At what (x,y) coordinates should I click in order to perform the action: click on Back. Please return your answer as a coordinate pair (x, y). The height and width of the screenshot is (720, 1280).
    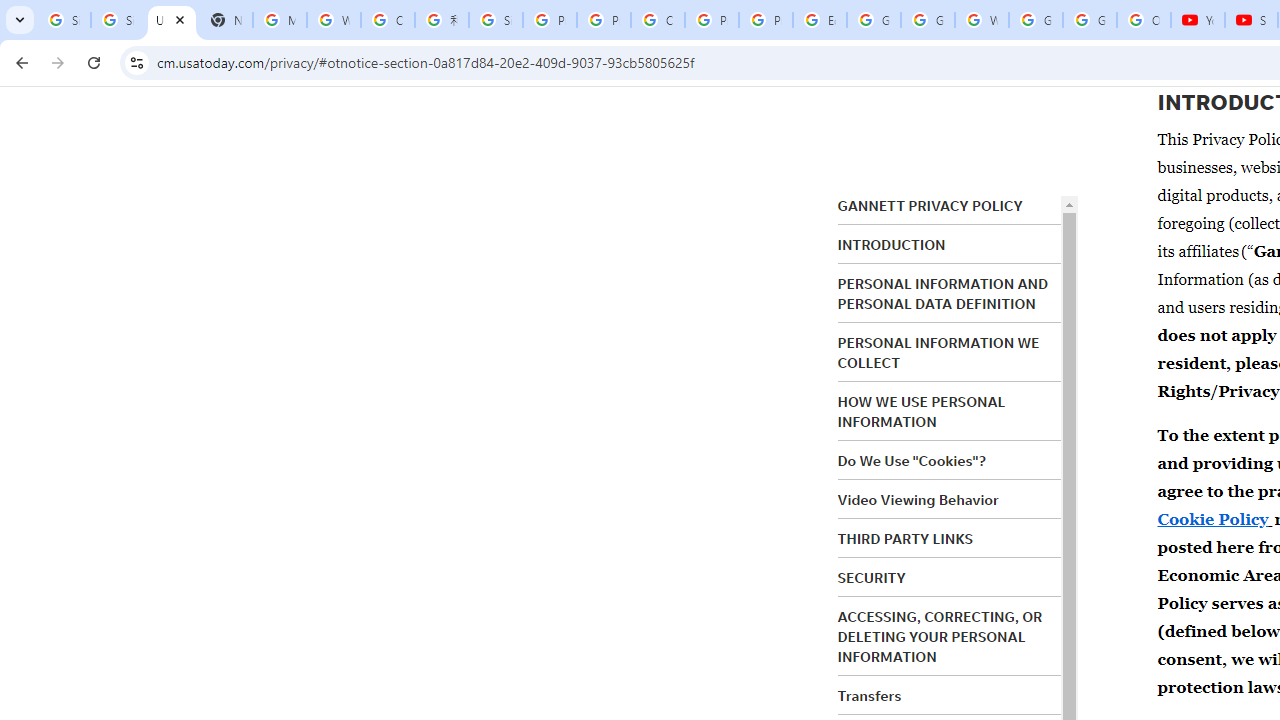
    Looking at the image, I should click on (19, 62).